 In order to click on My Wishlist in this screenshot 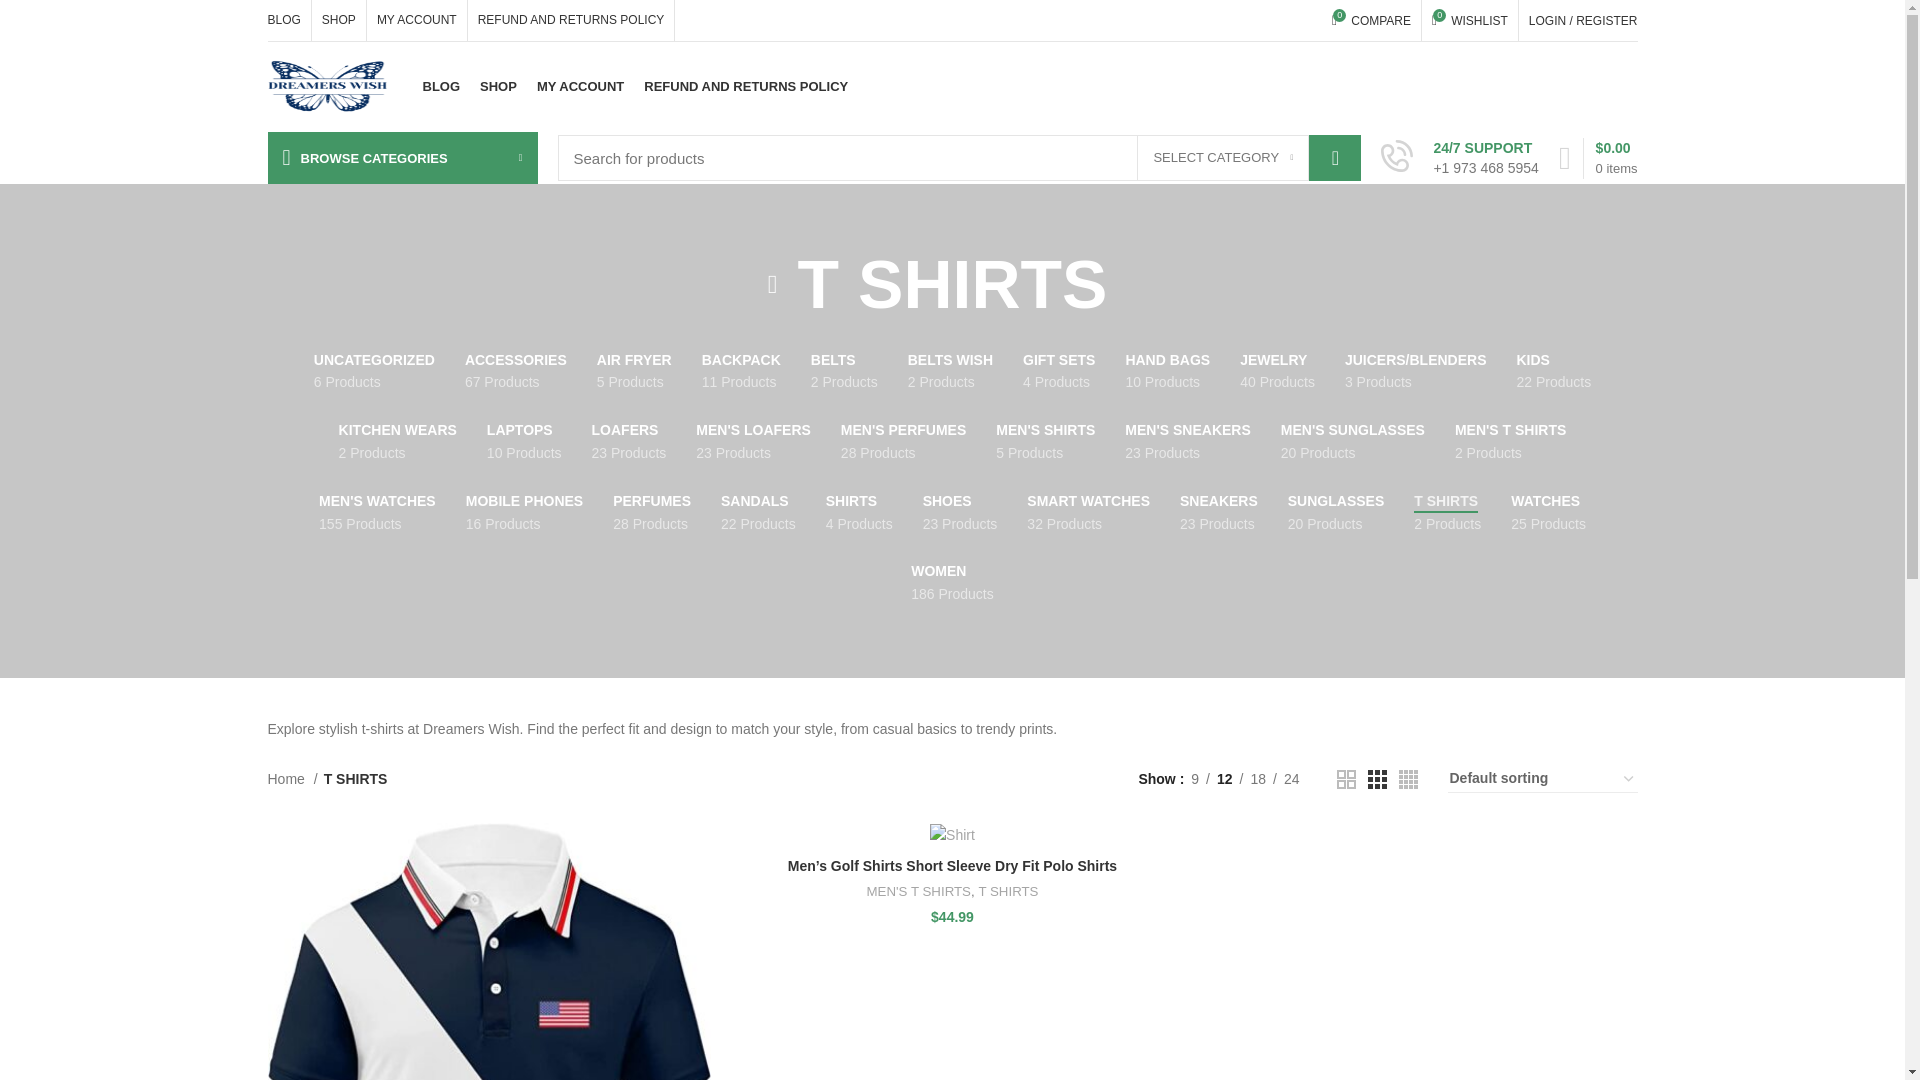, I will do `click(1470, 20)`.